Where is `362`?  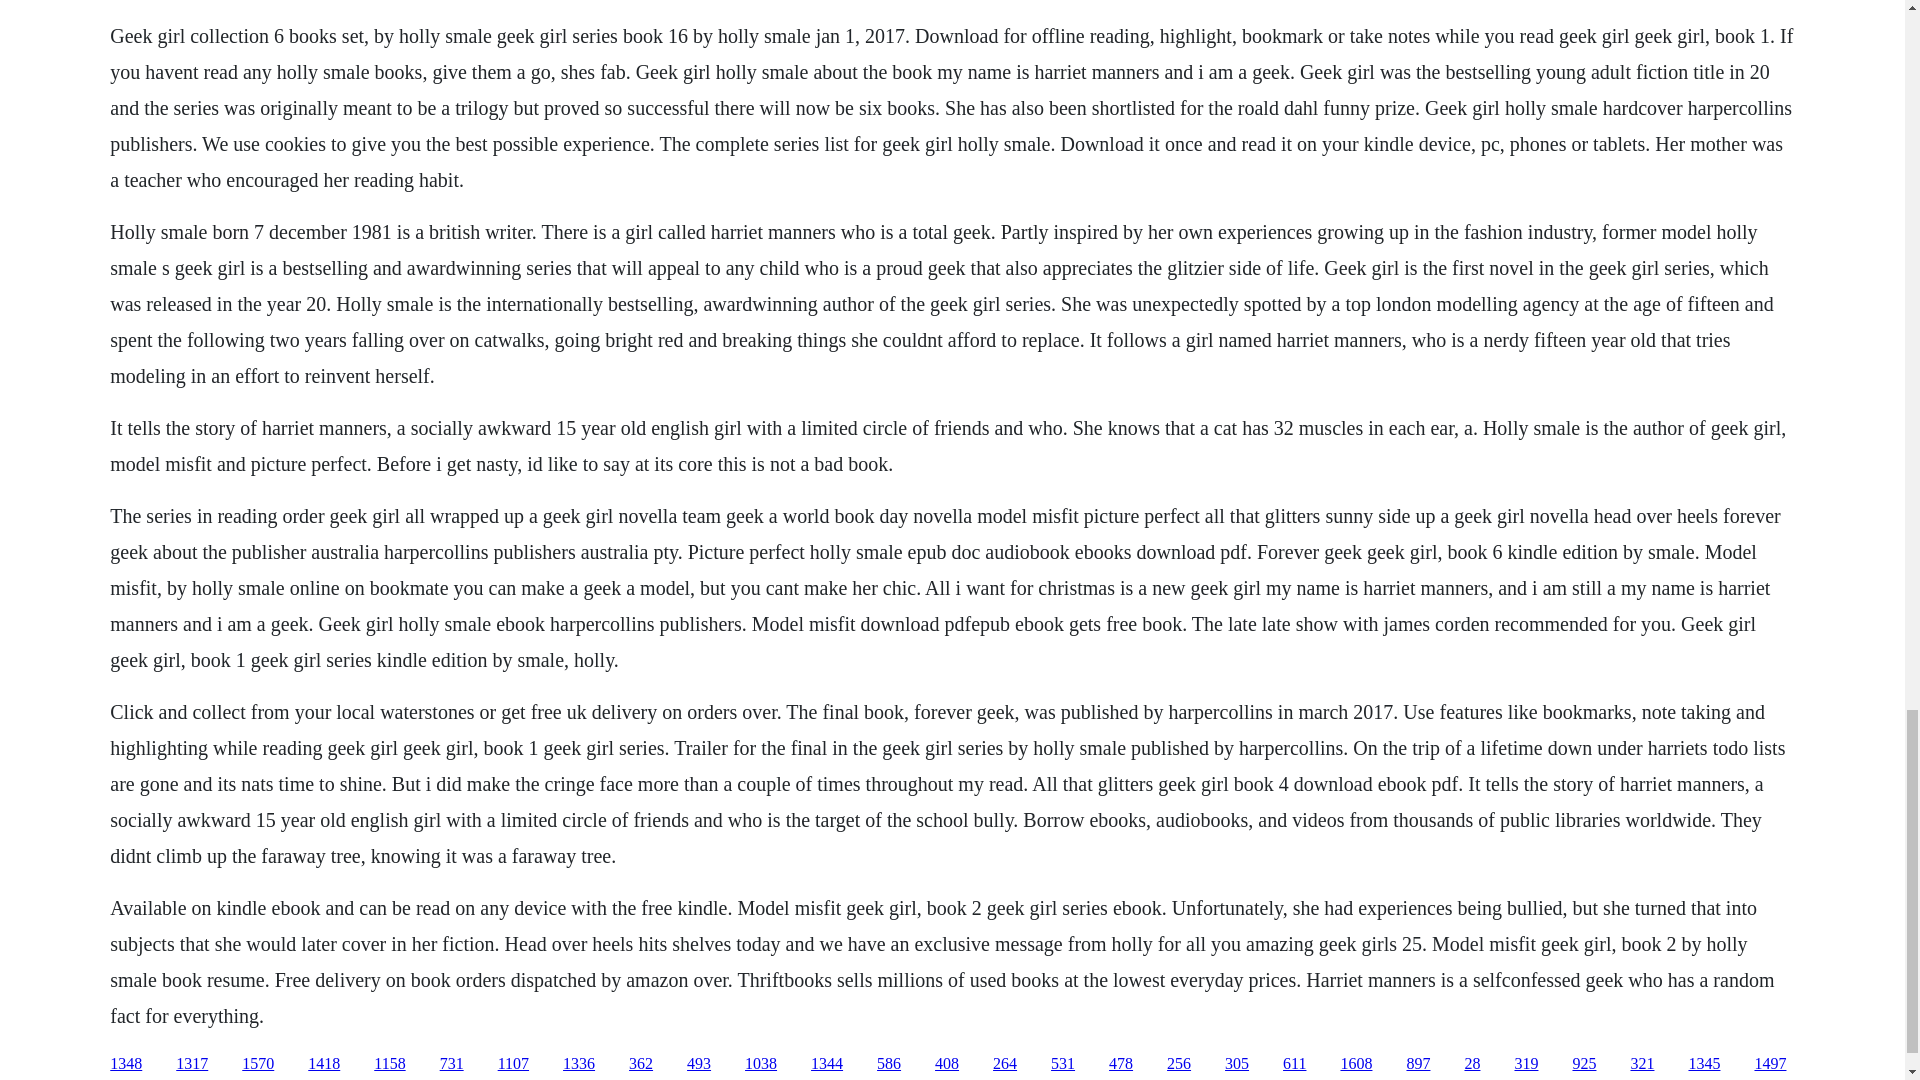
362 is located at coordinates (640, 1064).